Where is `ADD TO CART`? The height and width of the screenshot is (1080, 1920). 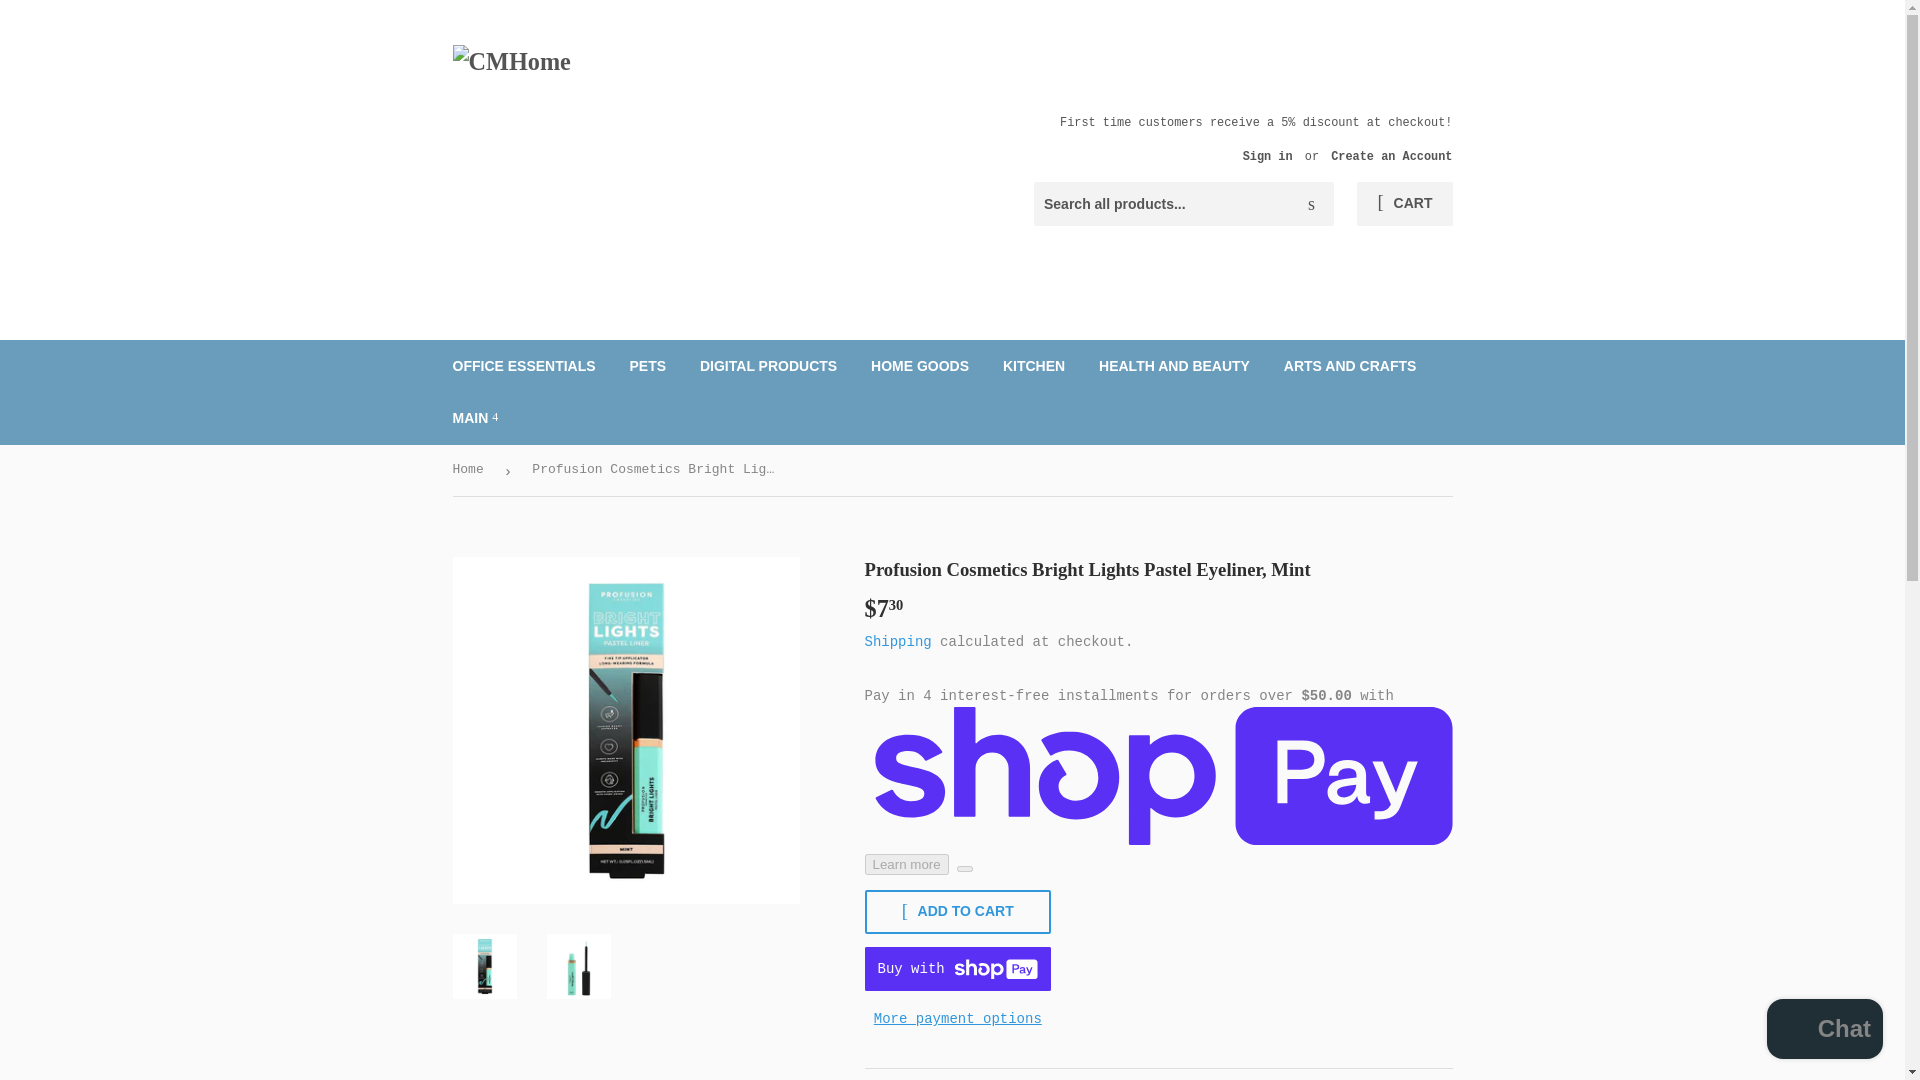
ADD TO CART is located at coordinates (957, 912).